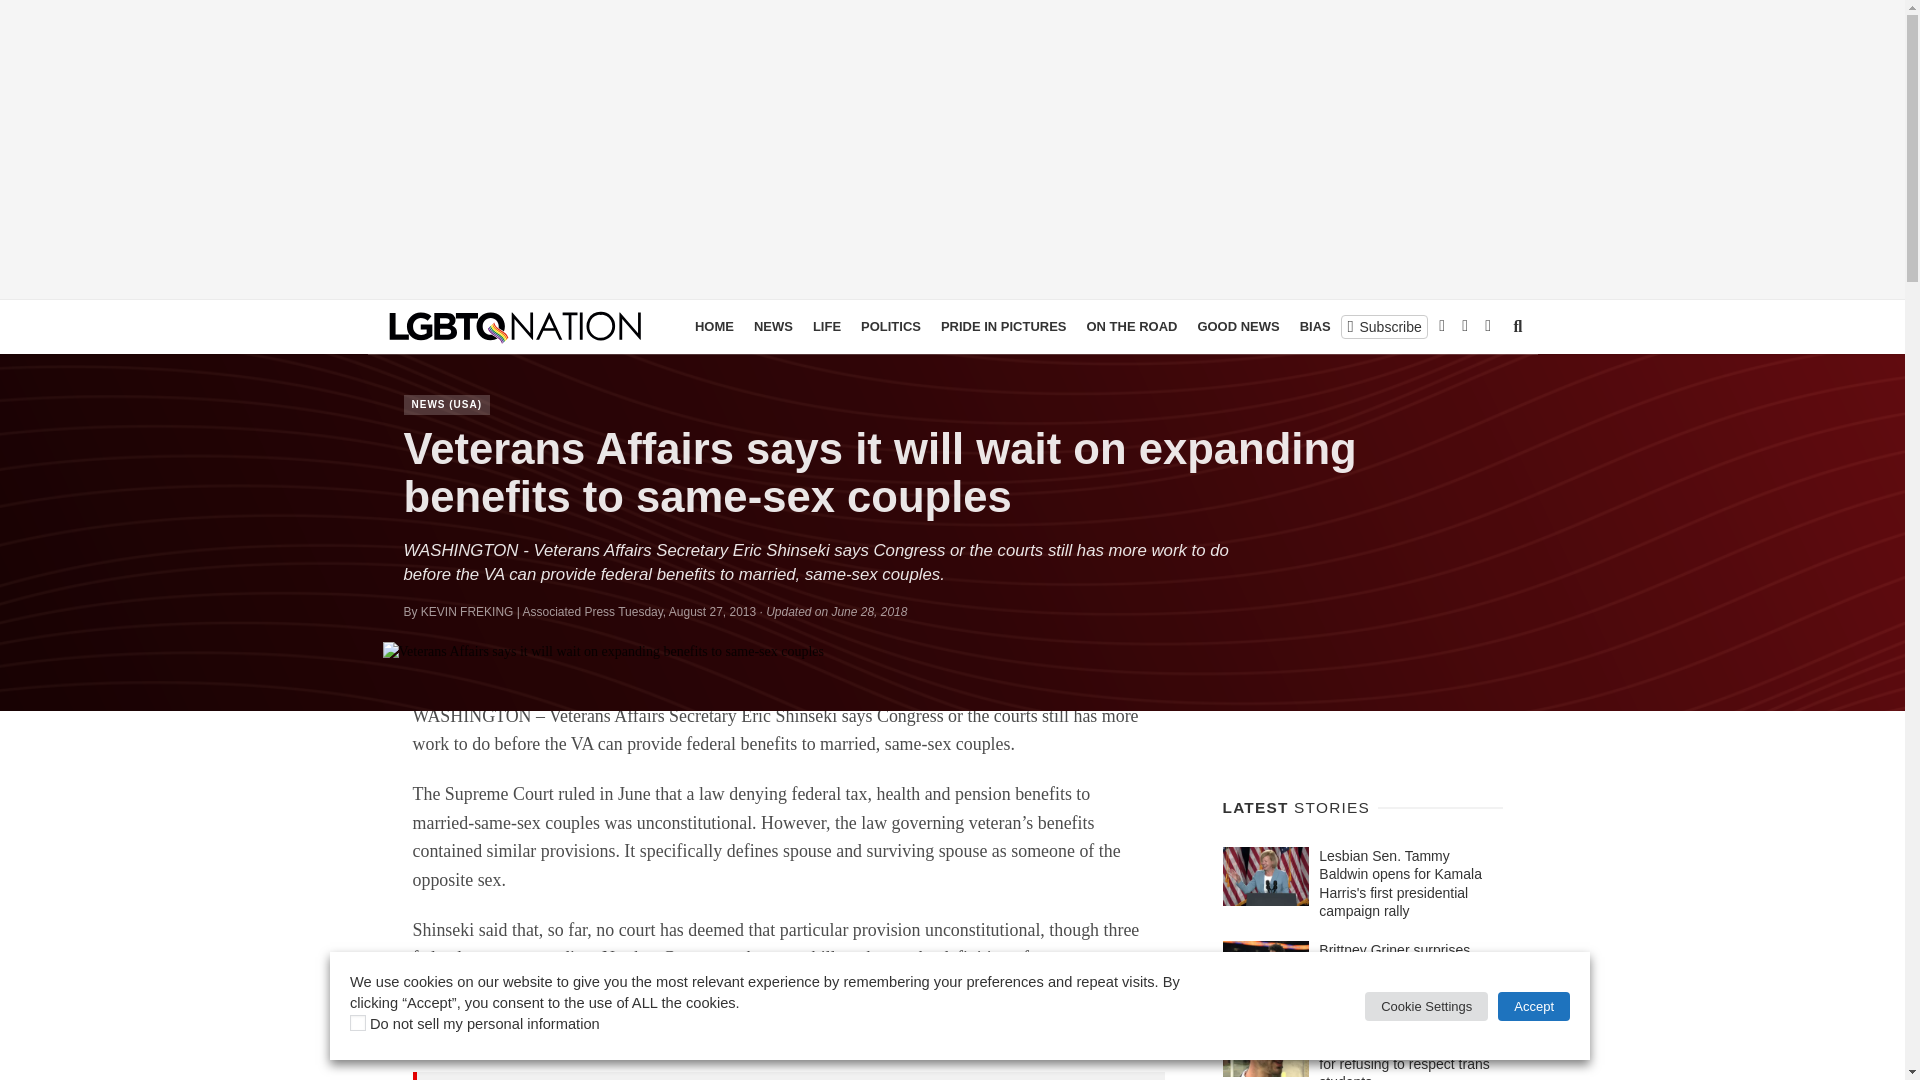  What do you see at coordinates (890, 327) in the screenshot?
I see `POLITICS` at bounding box center [890, 327].